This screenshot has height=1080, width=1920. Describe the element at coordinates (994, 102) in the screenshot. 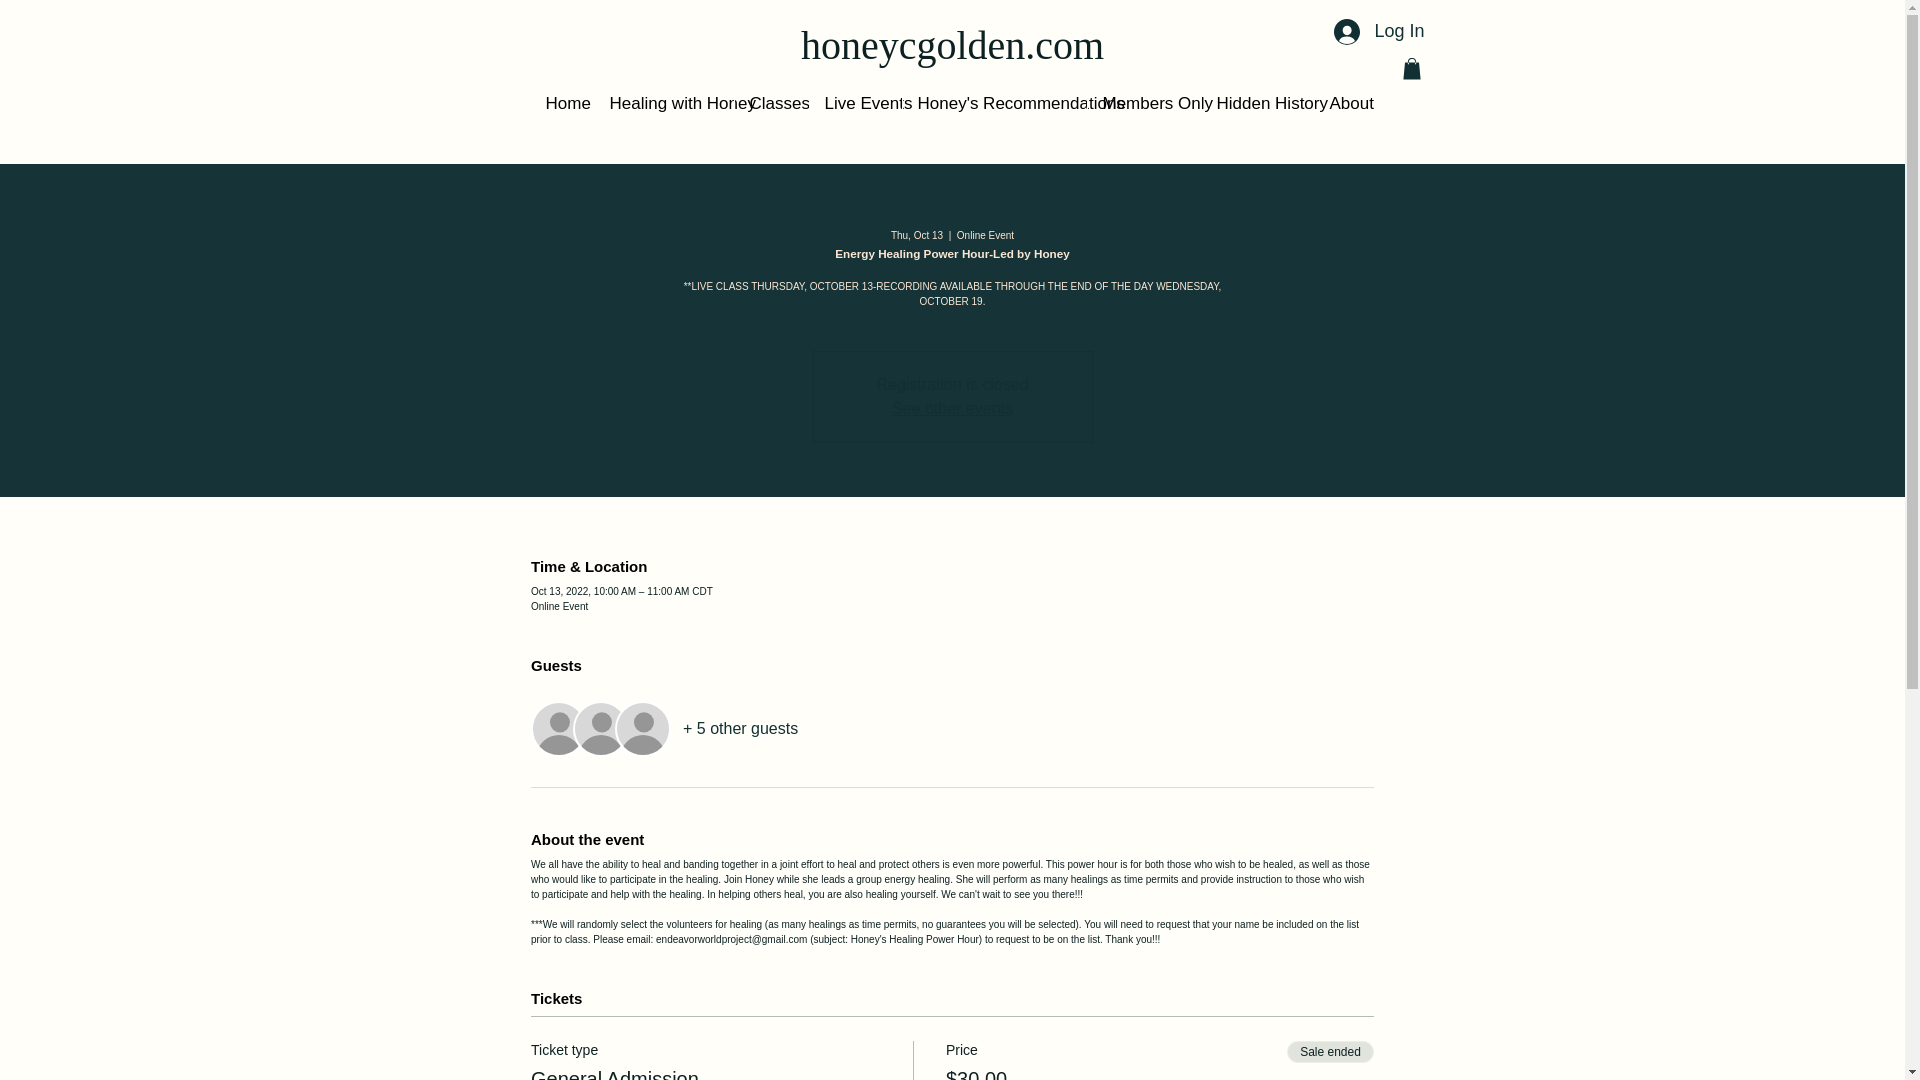

I see `Honey's Recommendations` at that location.